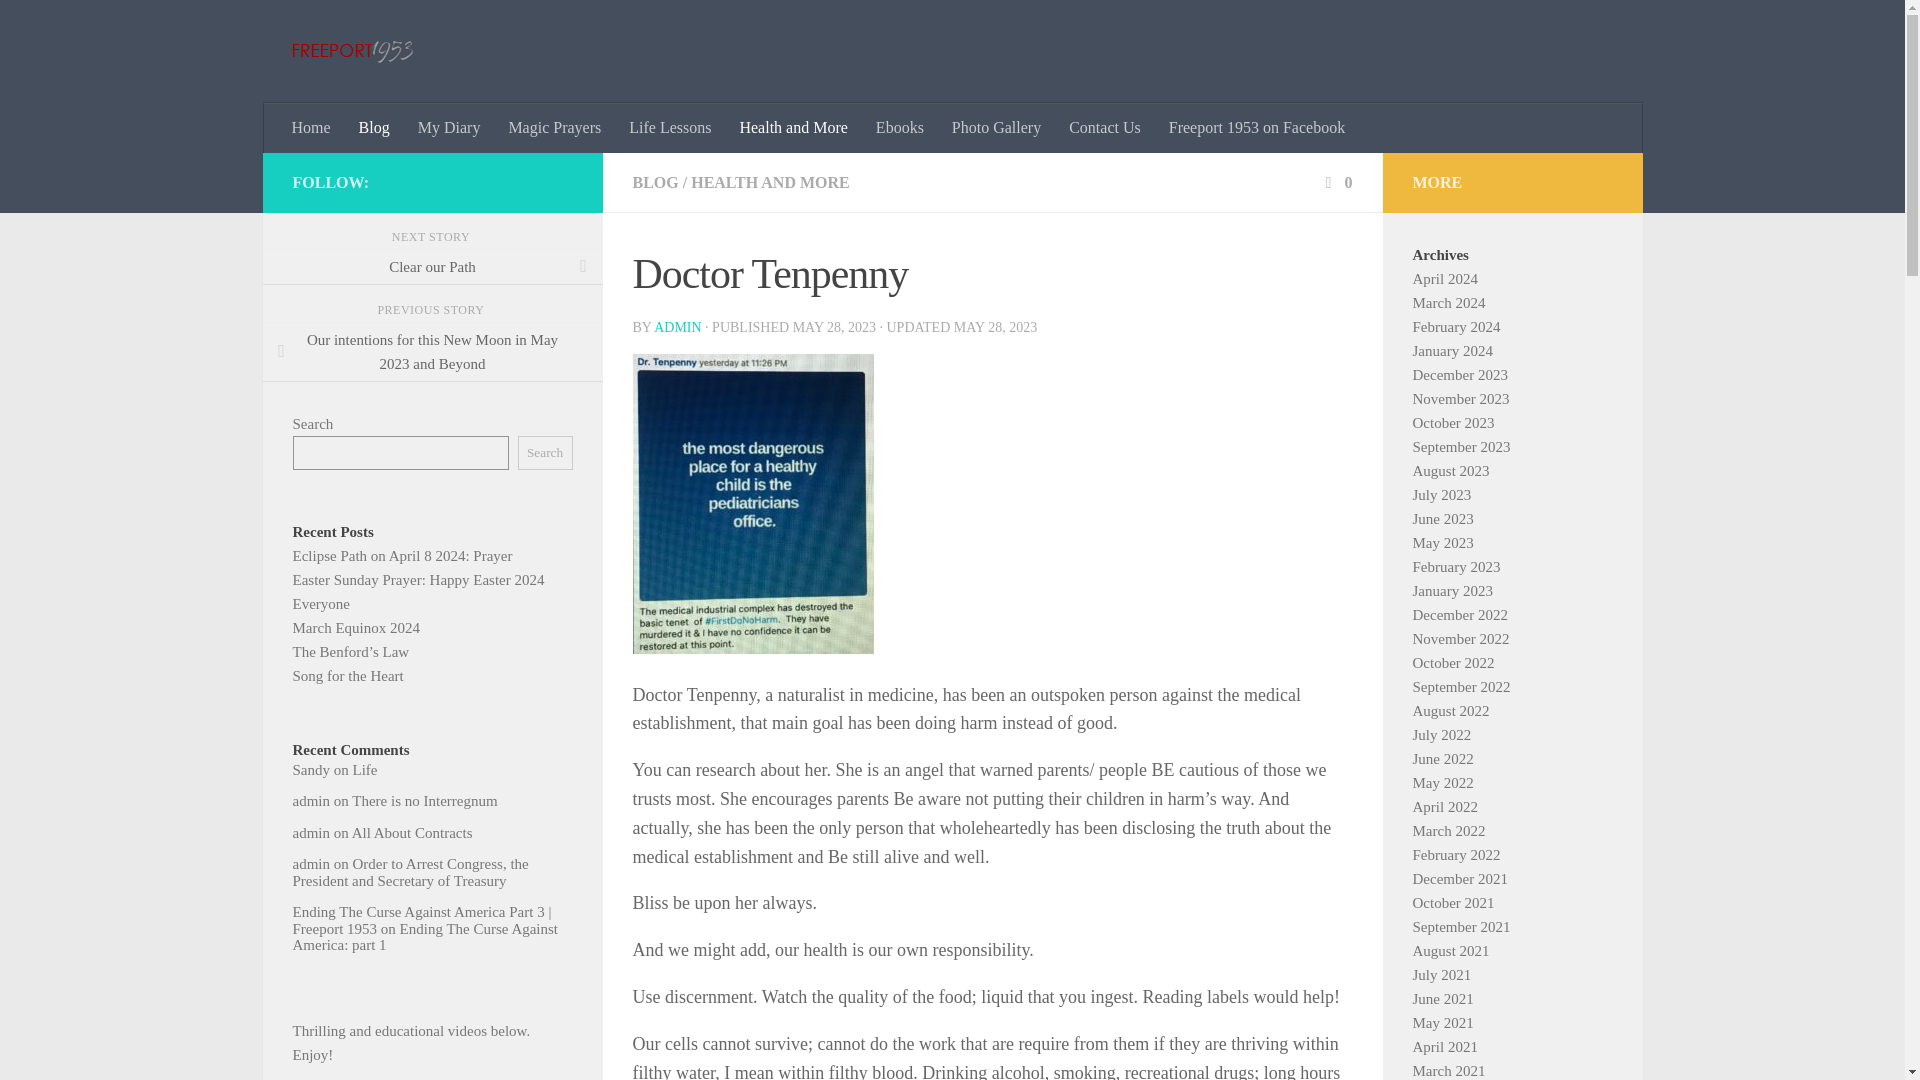 Image resolution: width=1920 pixels, height=1080 pixels. What do you see at coordinates (1104, 128) in the screenshot?
I see `Contact Us` at bounding box center [1104, 128].